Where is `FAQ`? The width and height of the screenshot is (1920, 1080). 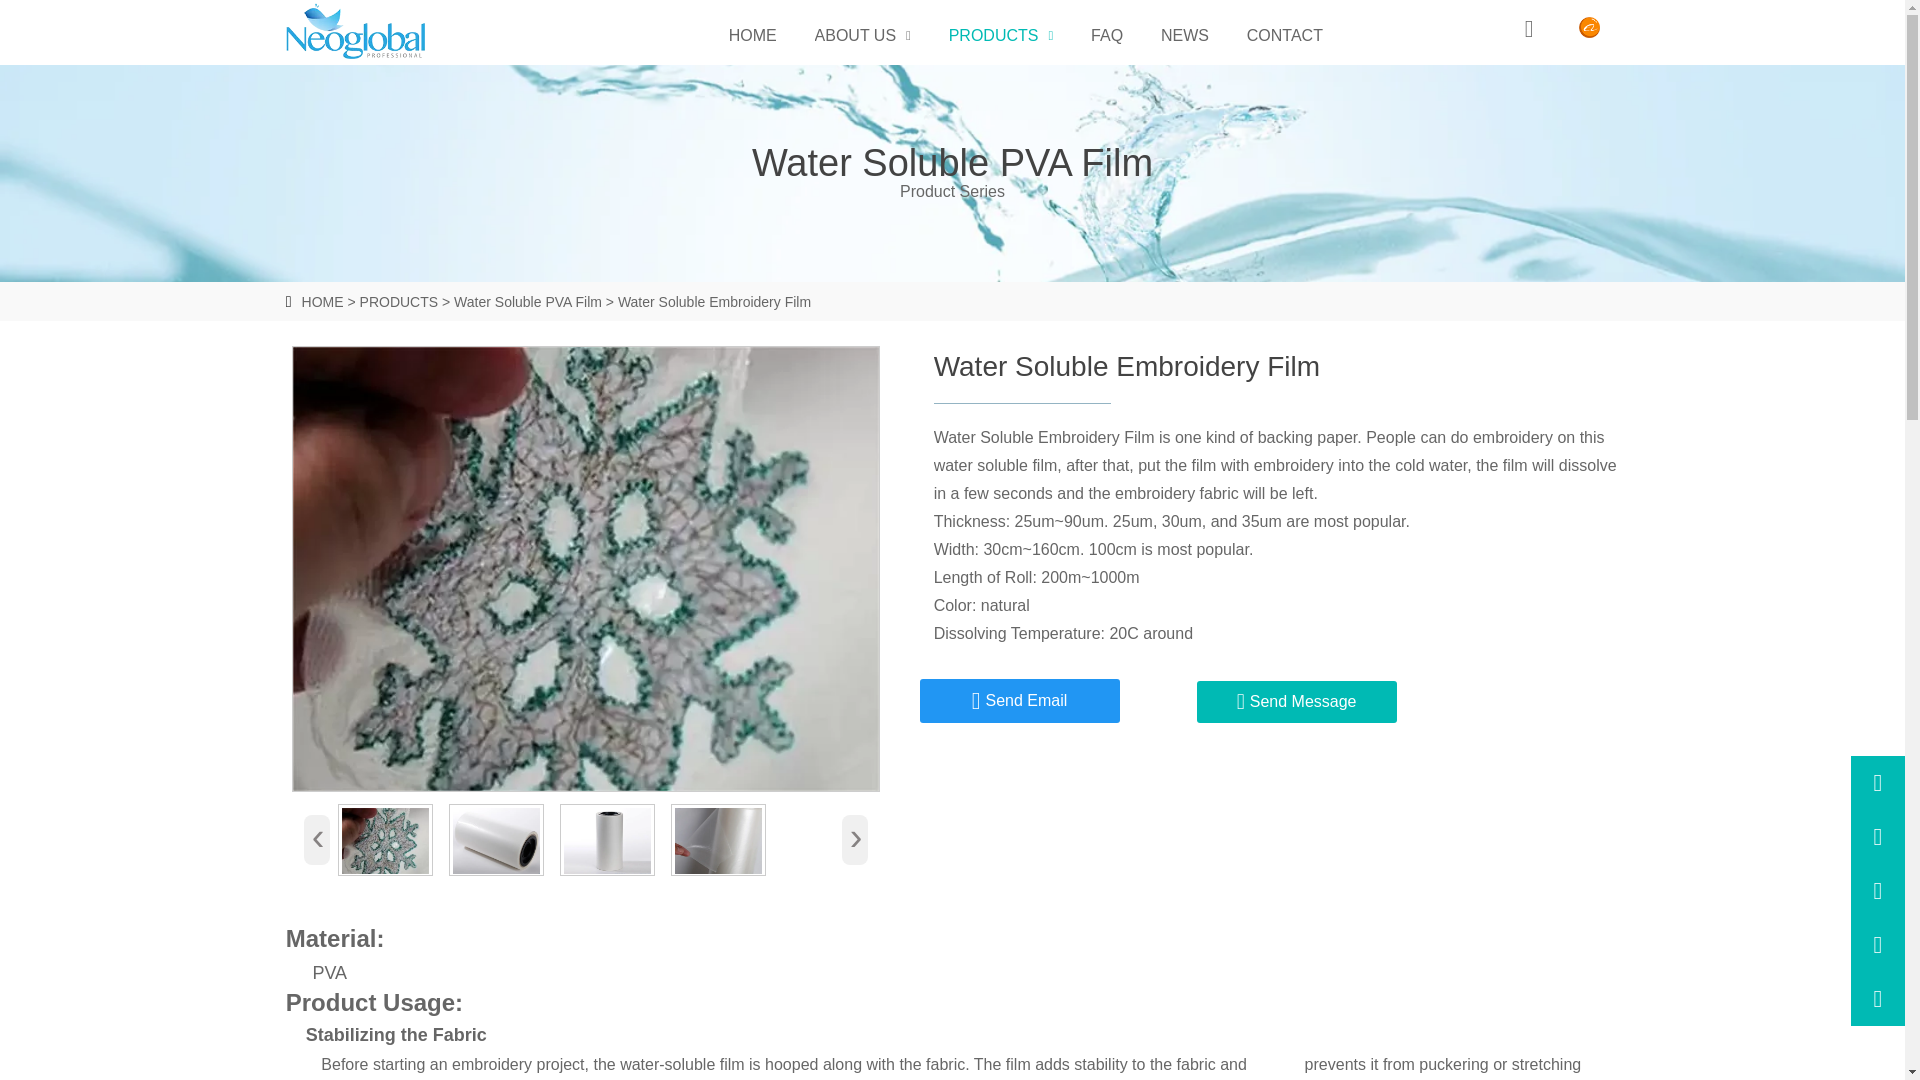
FAQ is located at coordinates (1106, 36).